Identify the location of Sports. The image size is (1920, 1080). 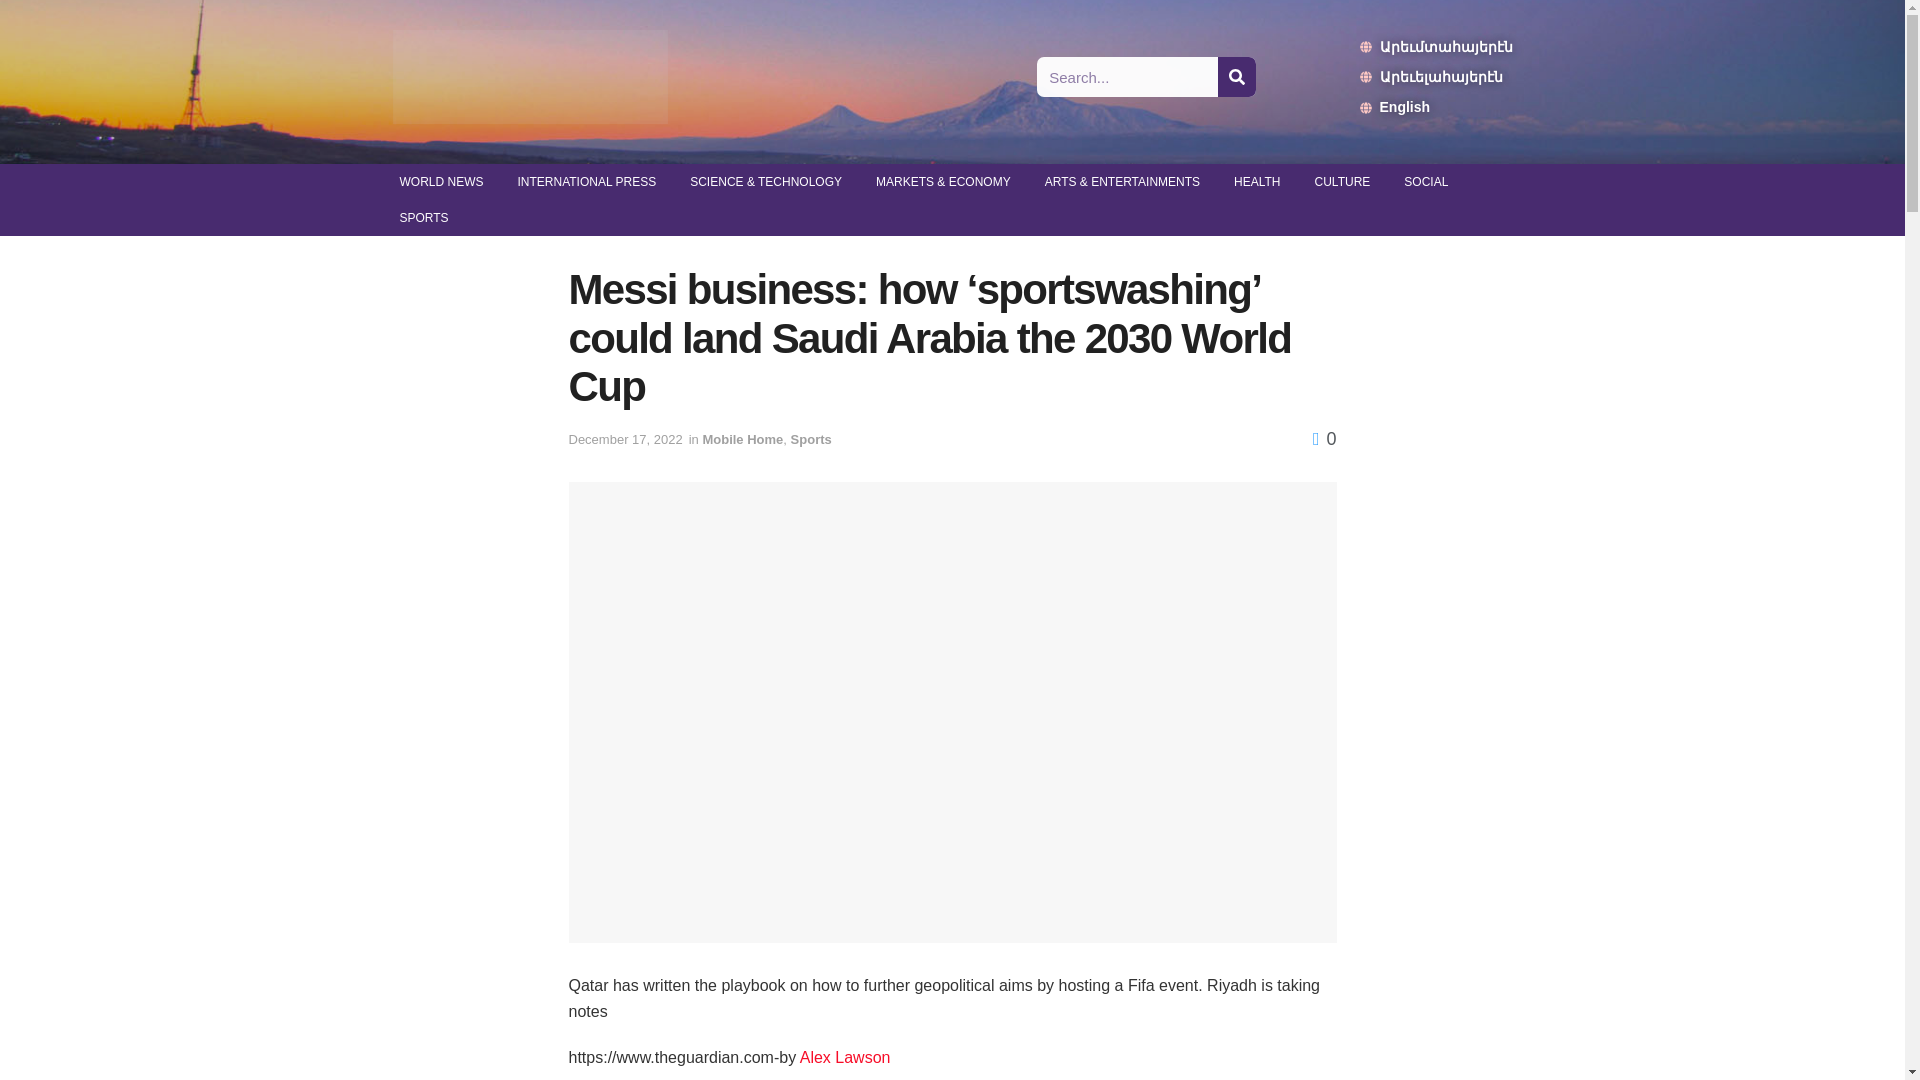
(811, 440).